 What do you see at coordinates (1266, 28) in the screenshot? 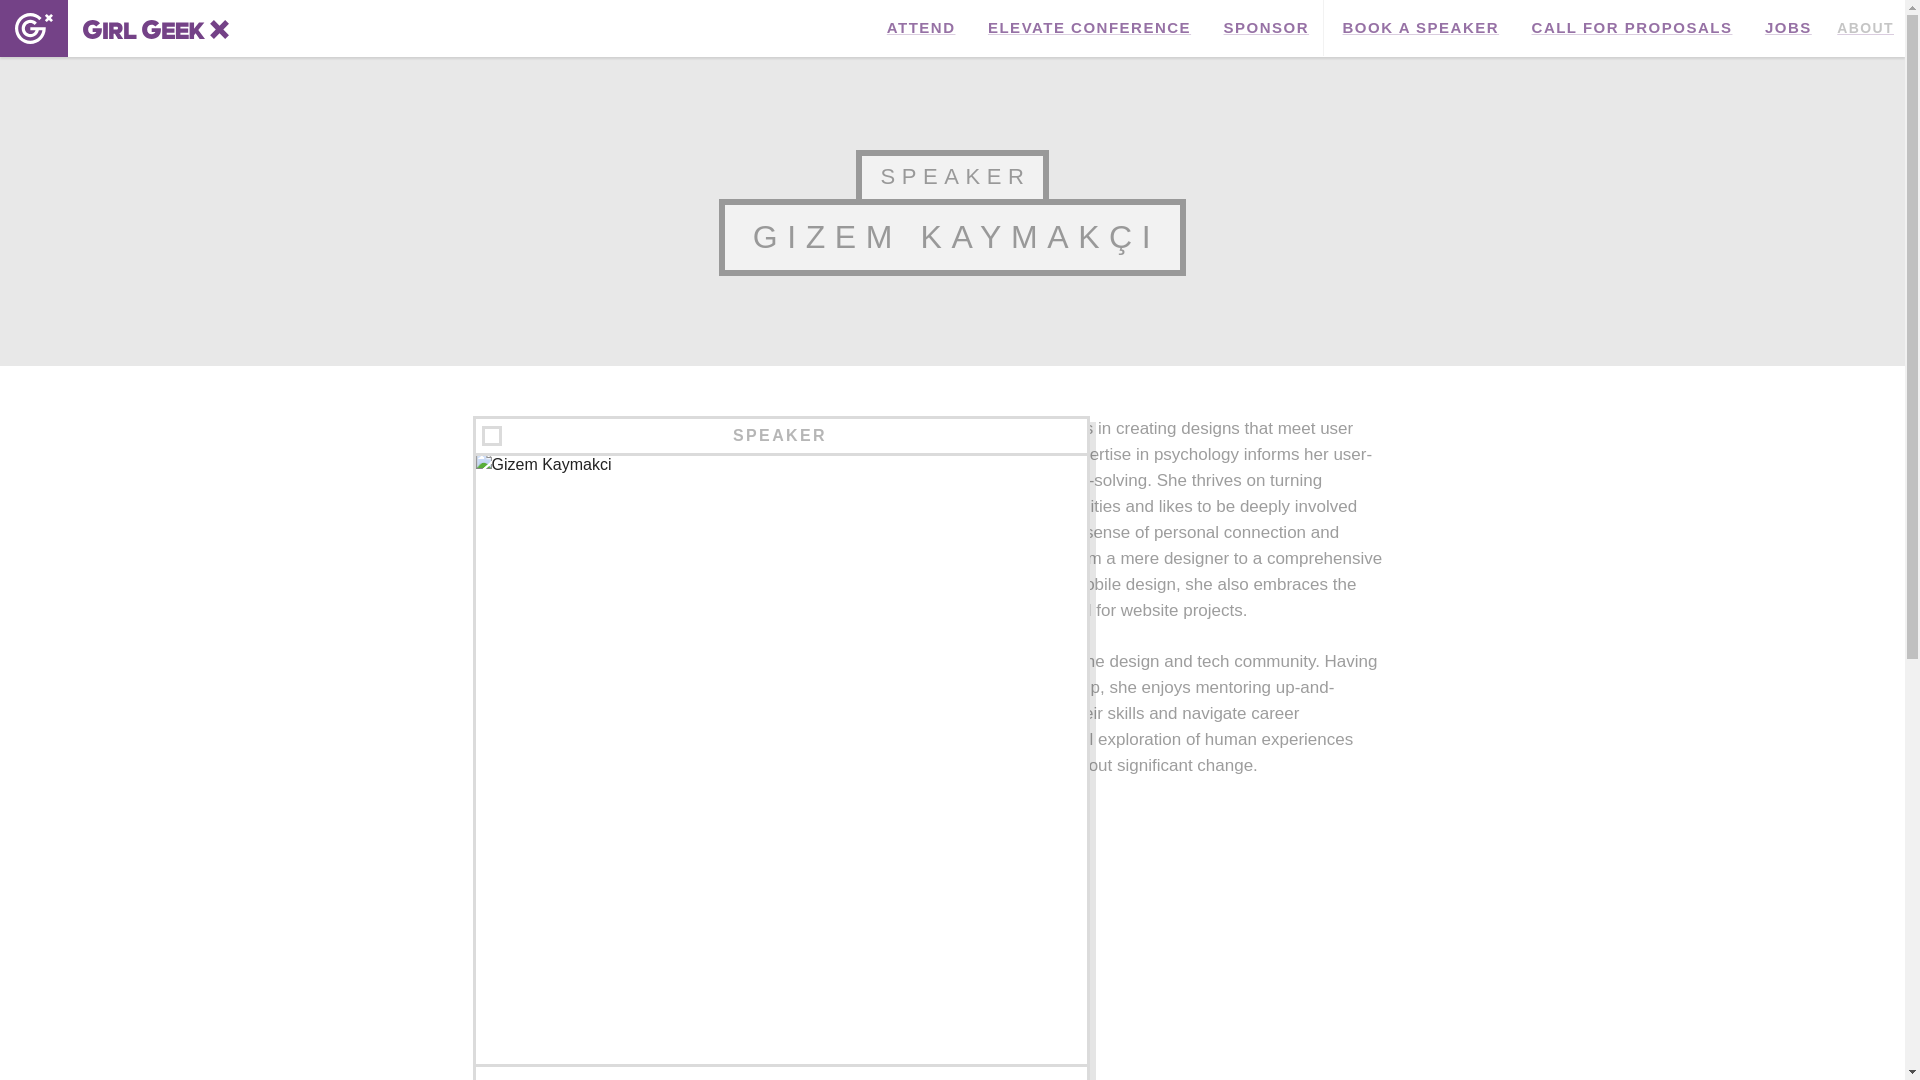
I see `SPONSOR` at bounding box center [1266, 28].